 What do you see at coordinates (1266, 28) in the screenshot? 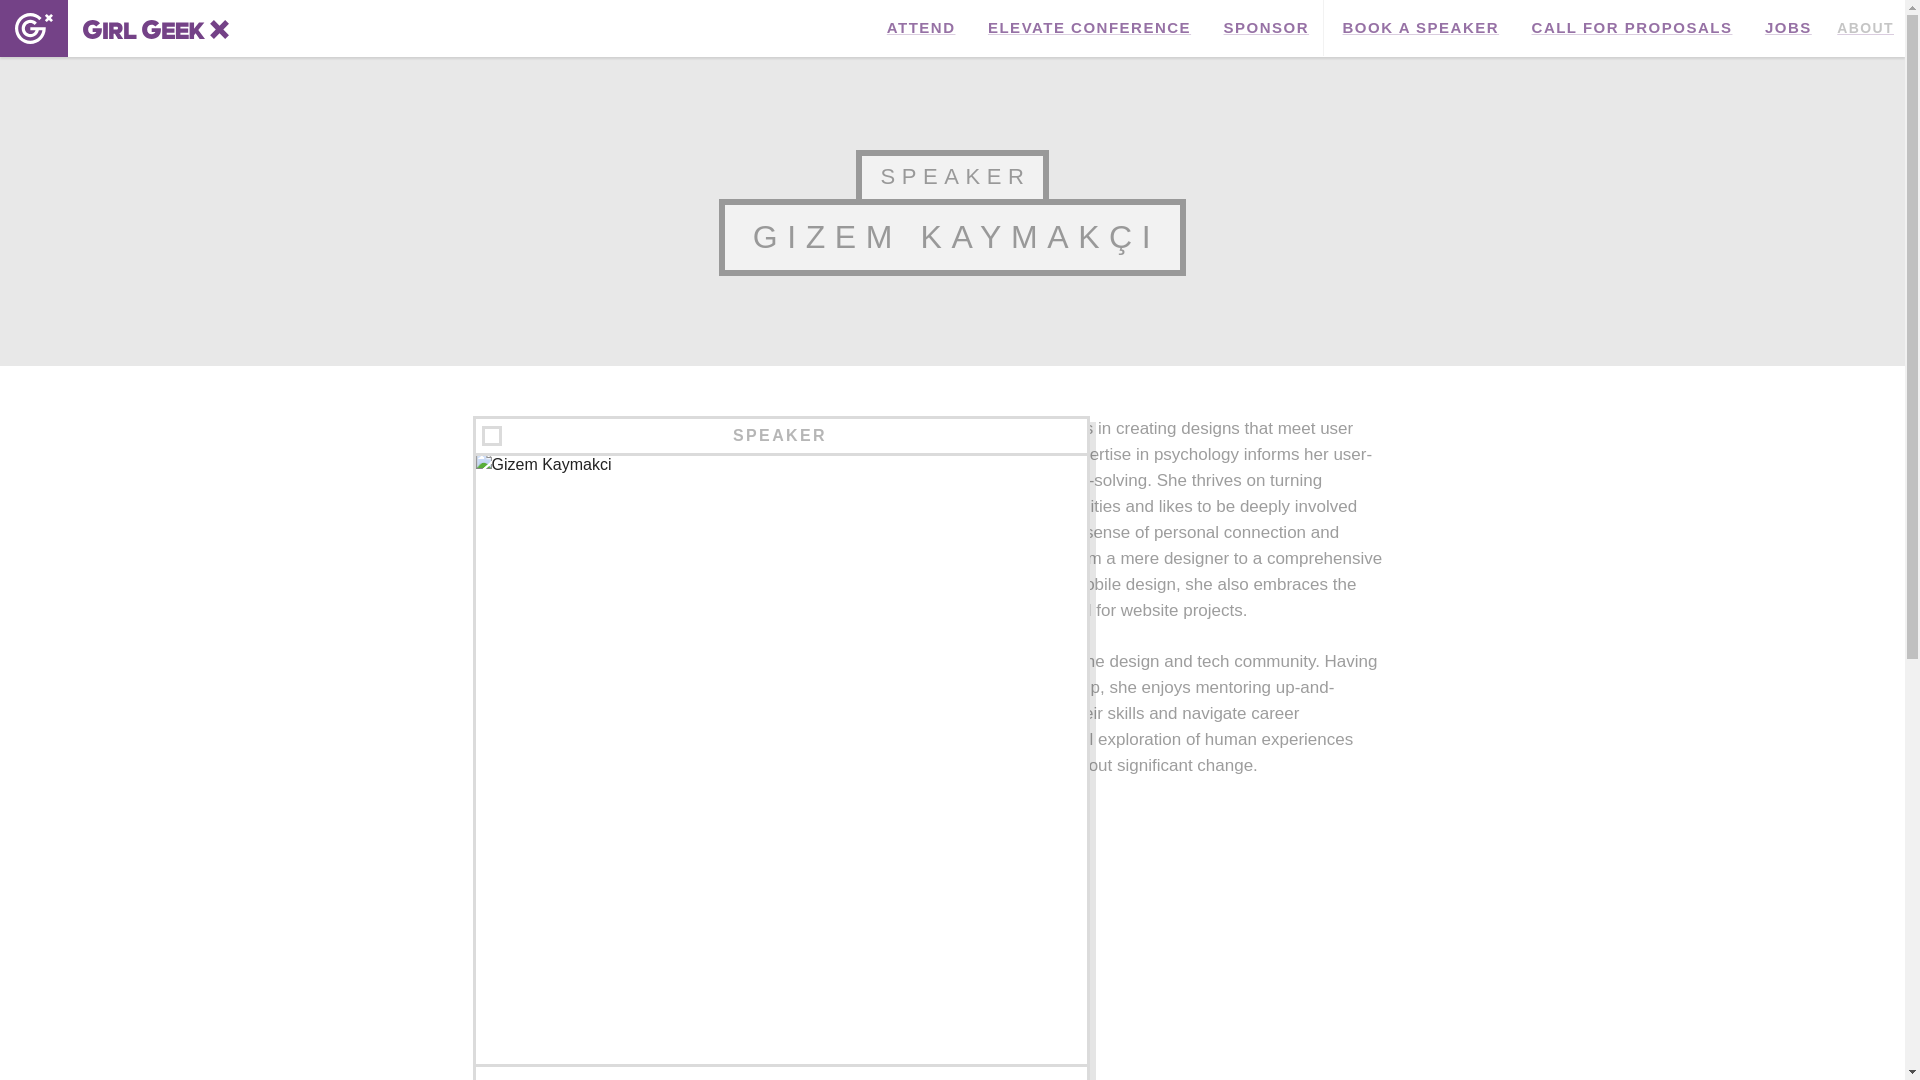
I see `SPONSOR` at bounding box center [1266, 28].